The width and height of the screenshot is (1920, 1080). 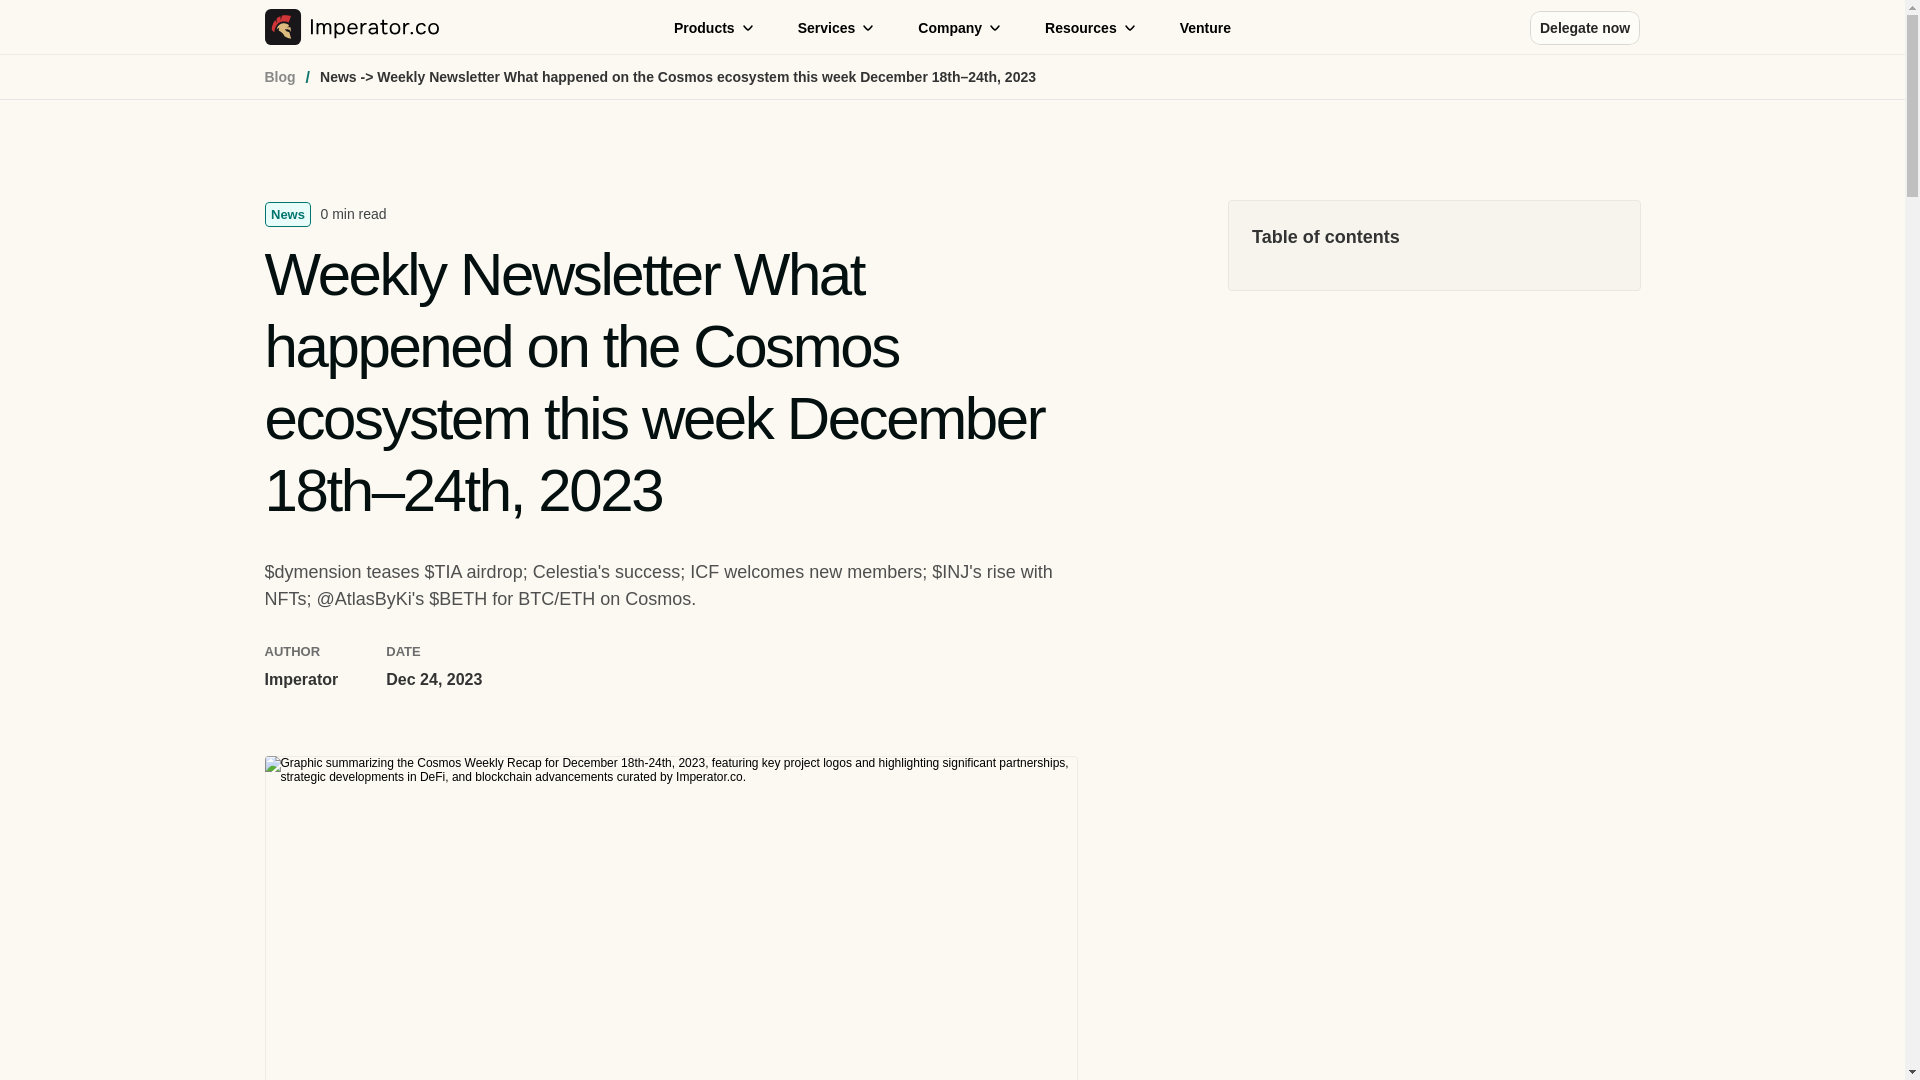 What do you see at coordinates (714, 26) in the screenshot?
I see `Products` at bounding box center [714, 26].